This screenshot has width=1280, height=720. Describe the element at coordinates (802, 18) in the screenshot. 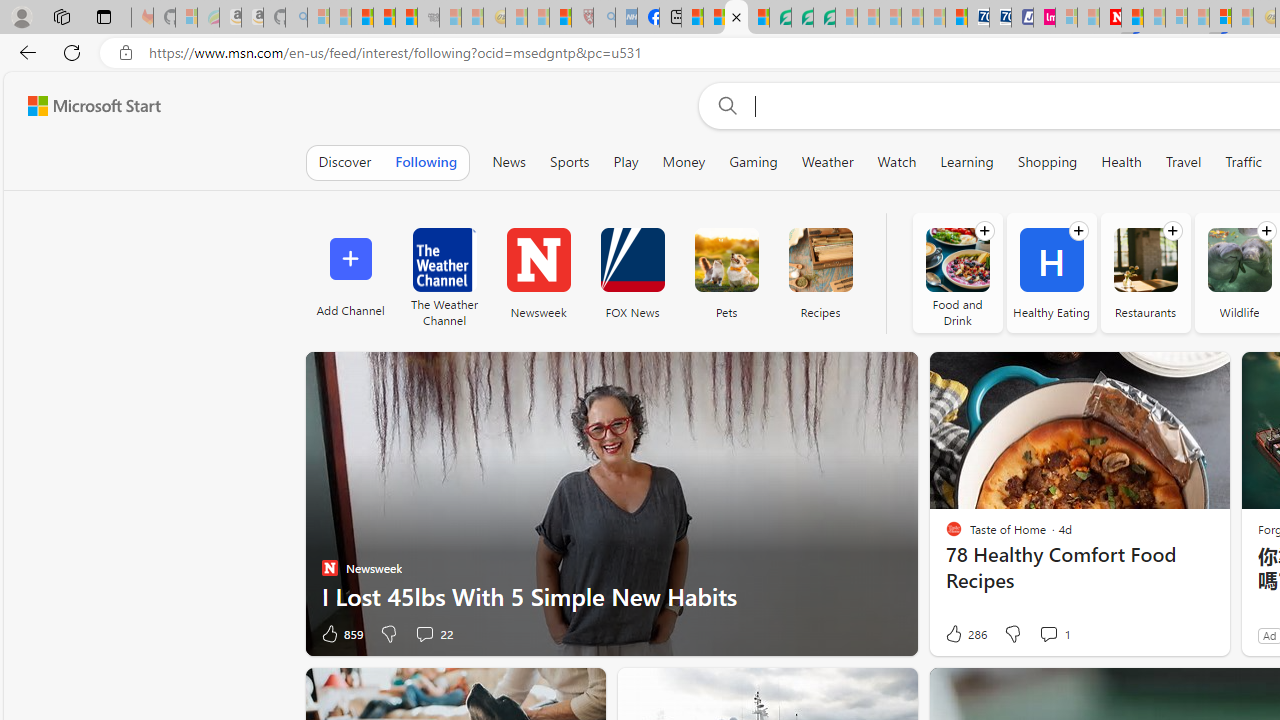

I see `Terms of Use Agreement` at that location.